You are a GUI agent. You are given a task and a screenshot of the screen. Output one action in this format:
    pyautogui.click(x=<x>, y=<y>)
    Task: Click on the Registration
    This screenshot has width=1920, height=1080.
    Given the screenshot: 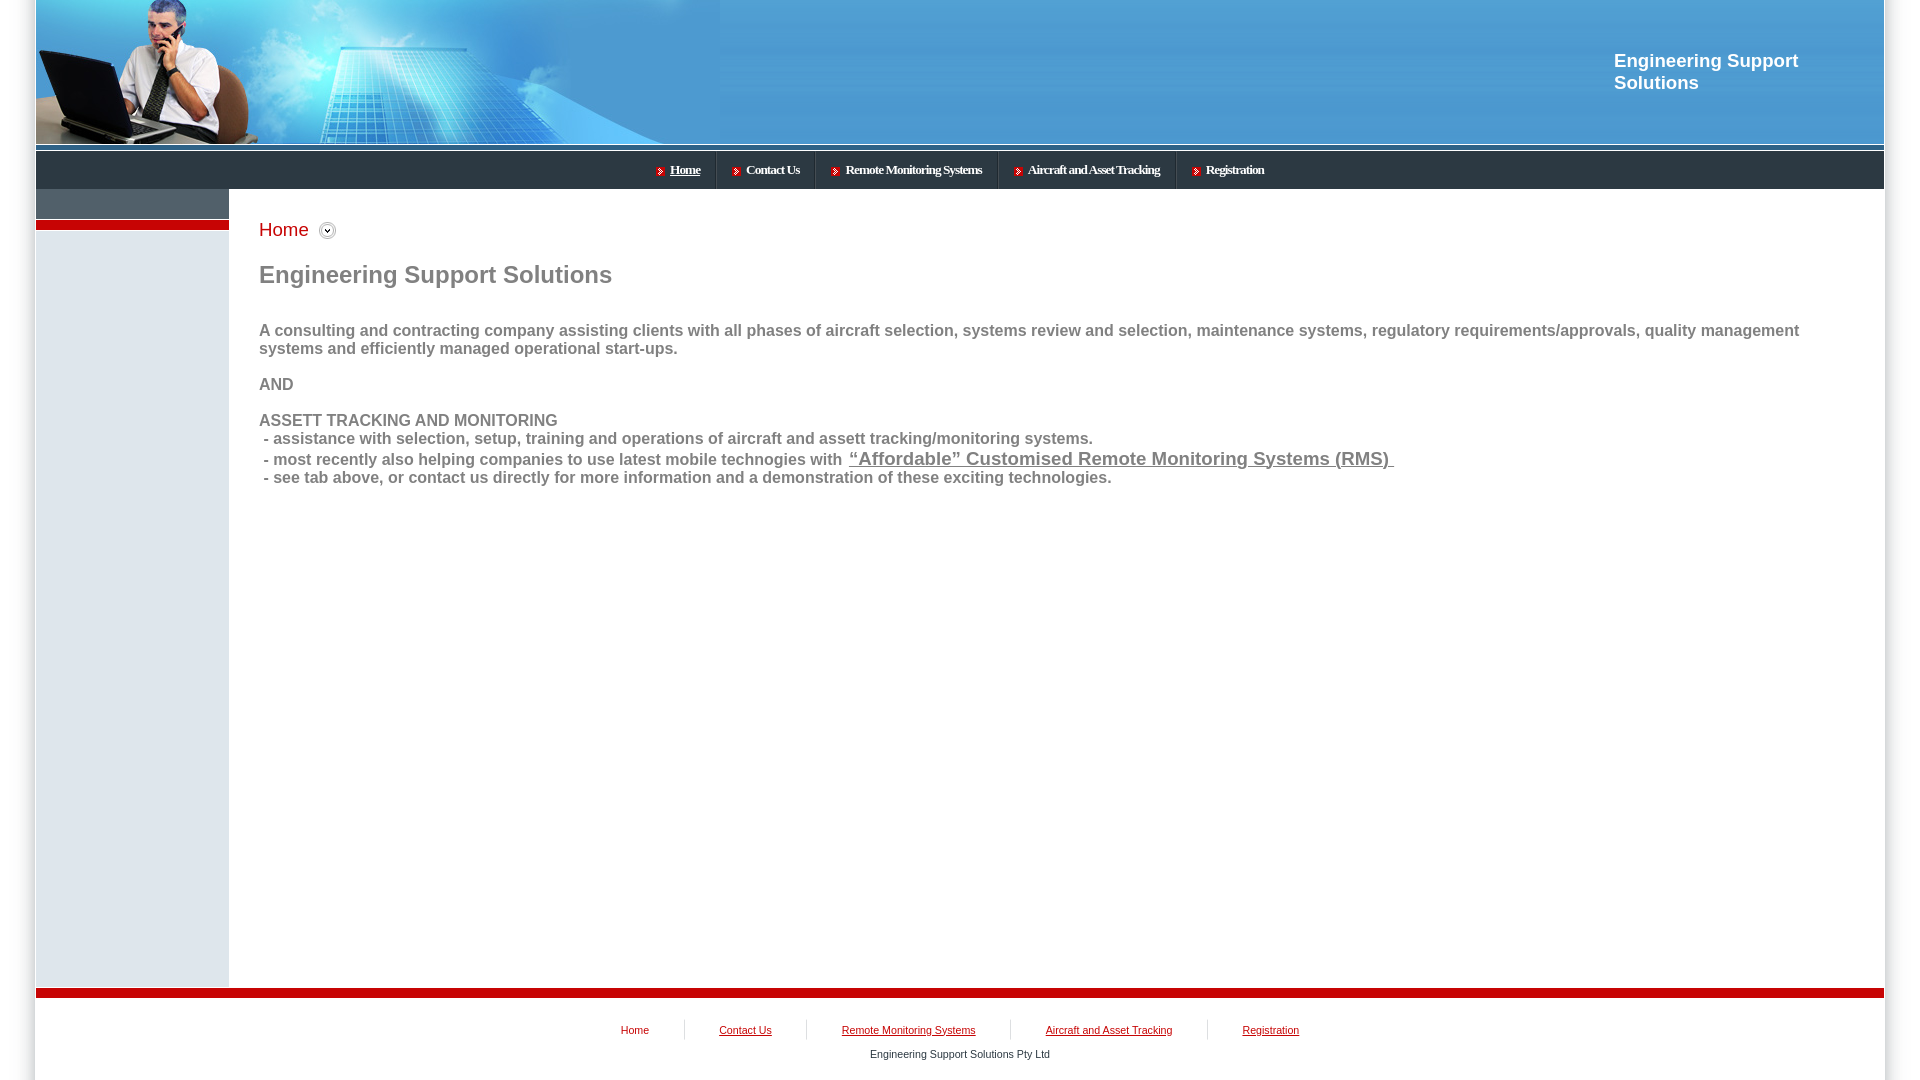 What is the action you would take?
    pyautogui.click(x=1270, y=1030)
    